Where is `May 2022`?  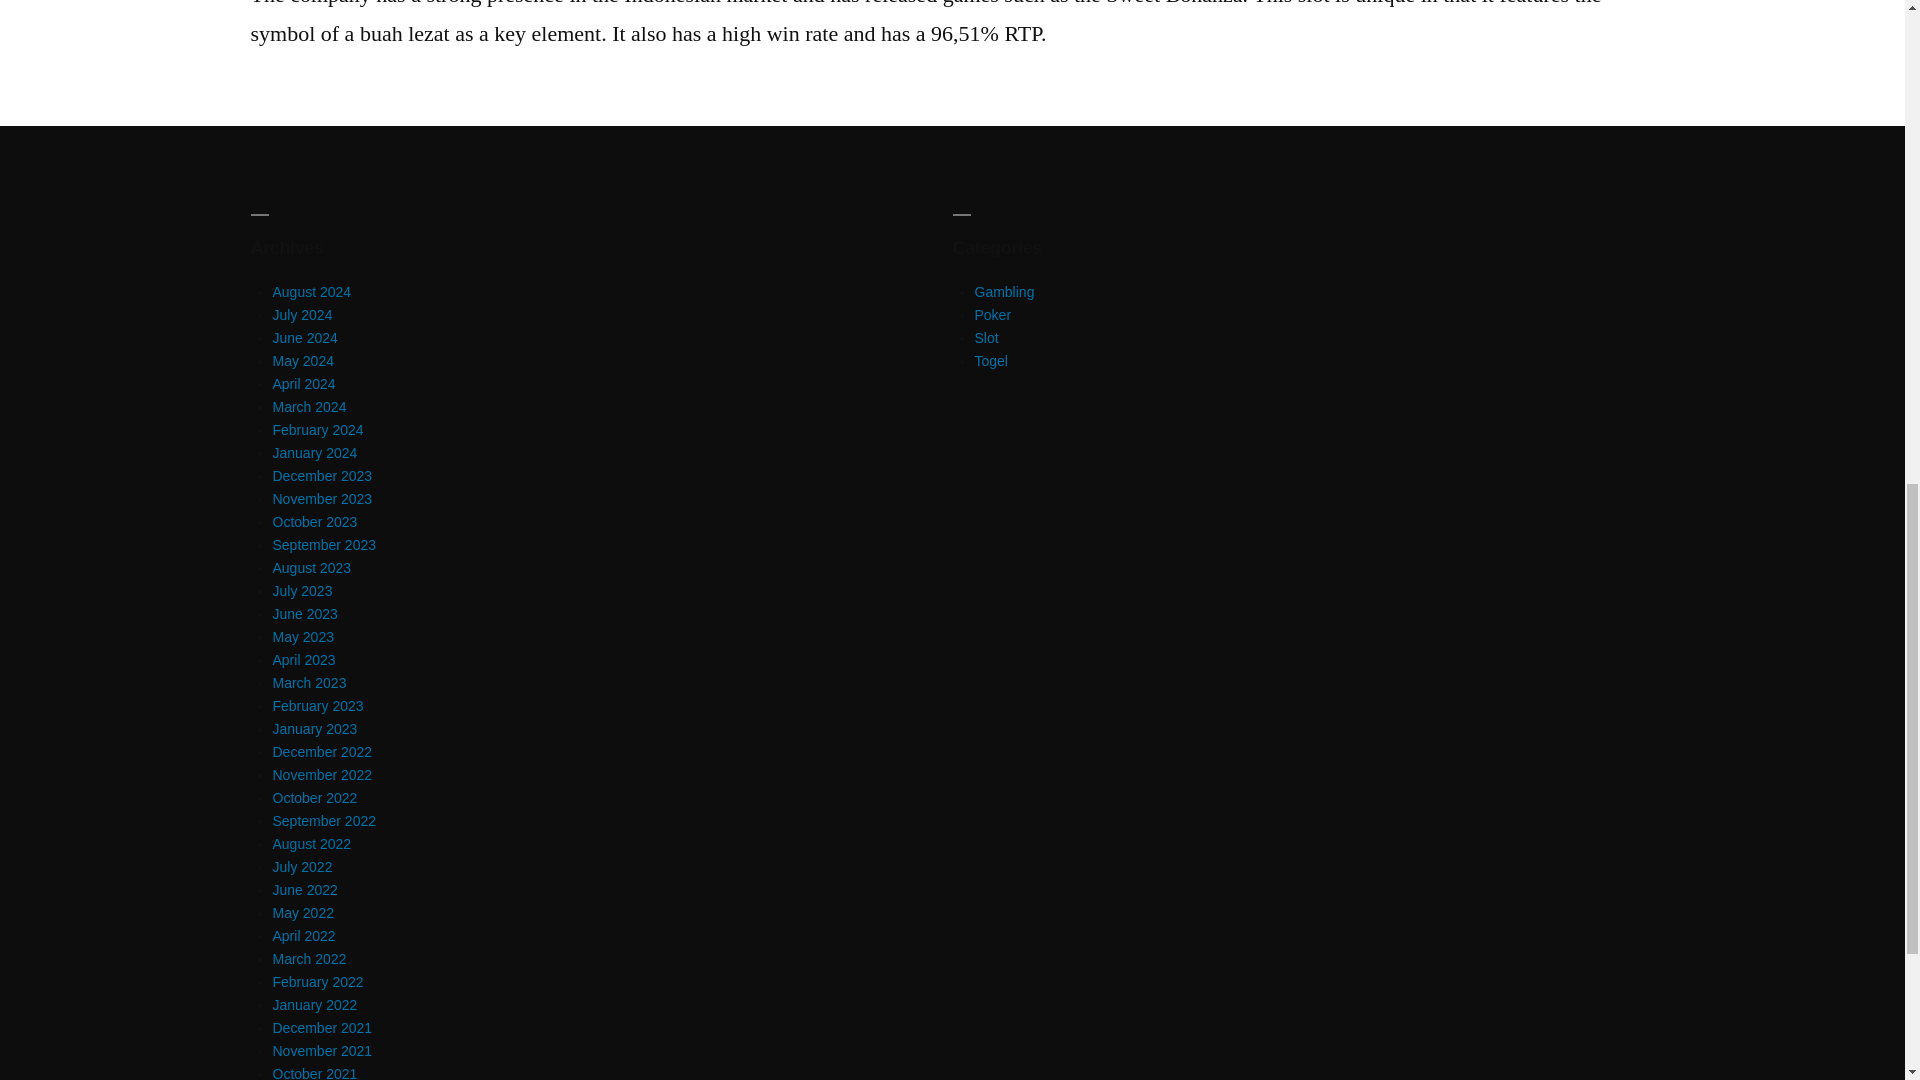 May 2022 is located at coordinates (302, 913).